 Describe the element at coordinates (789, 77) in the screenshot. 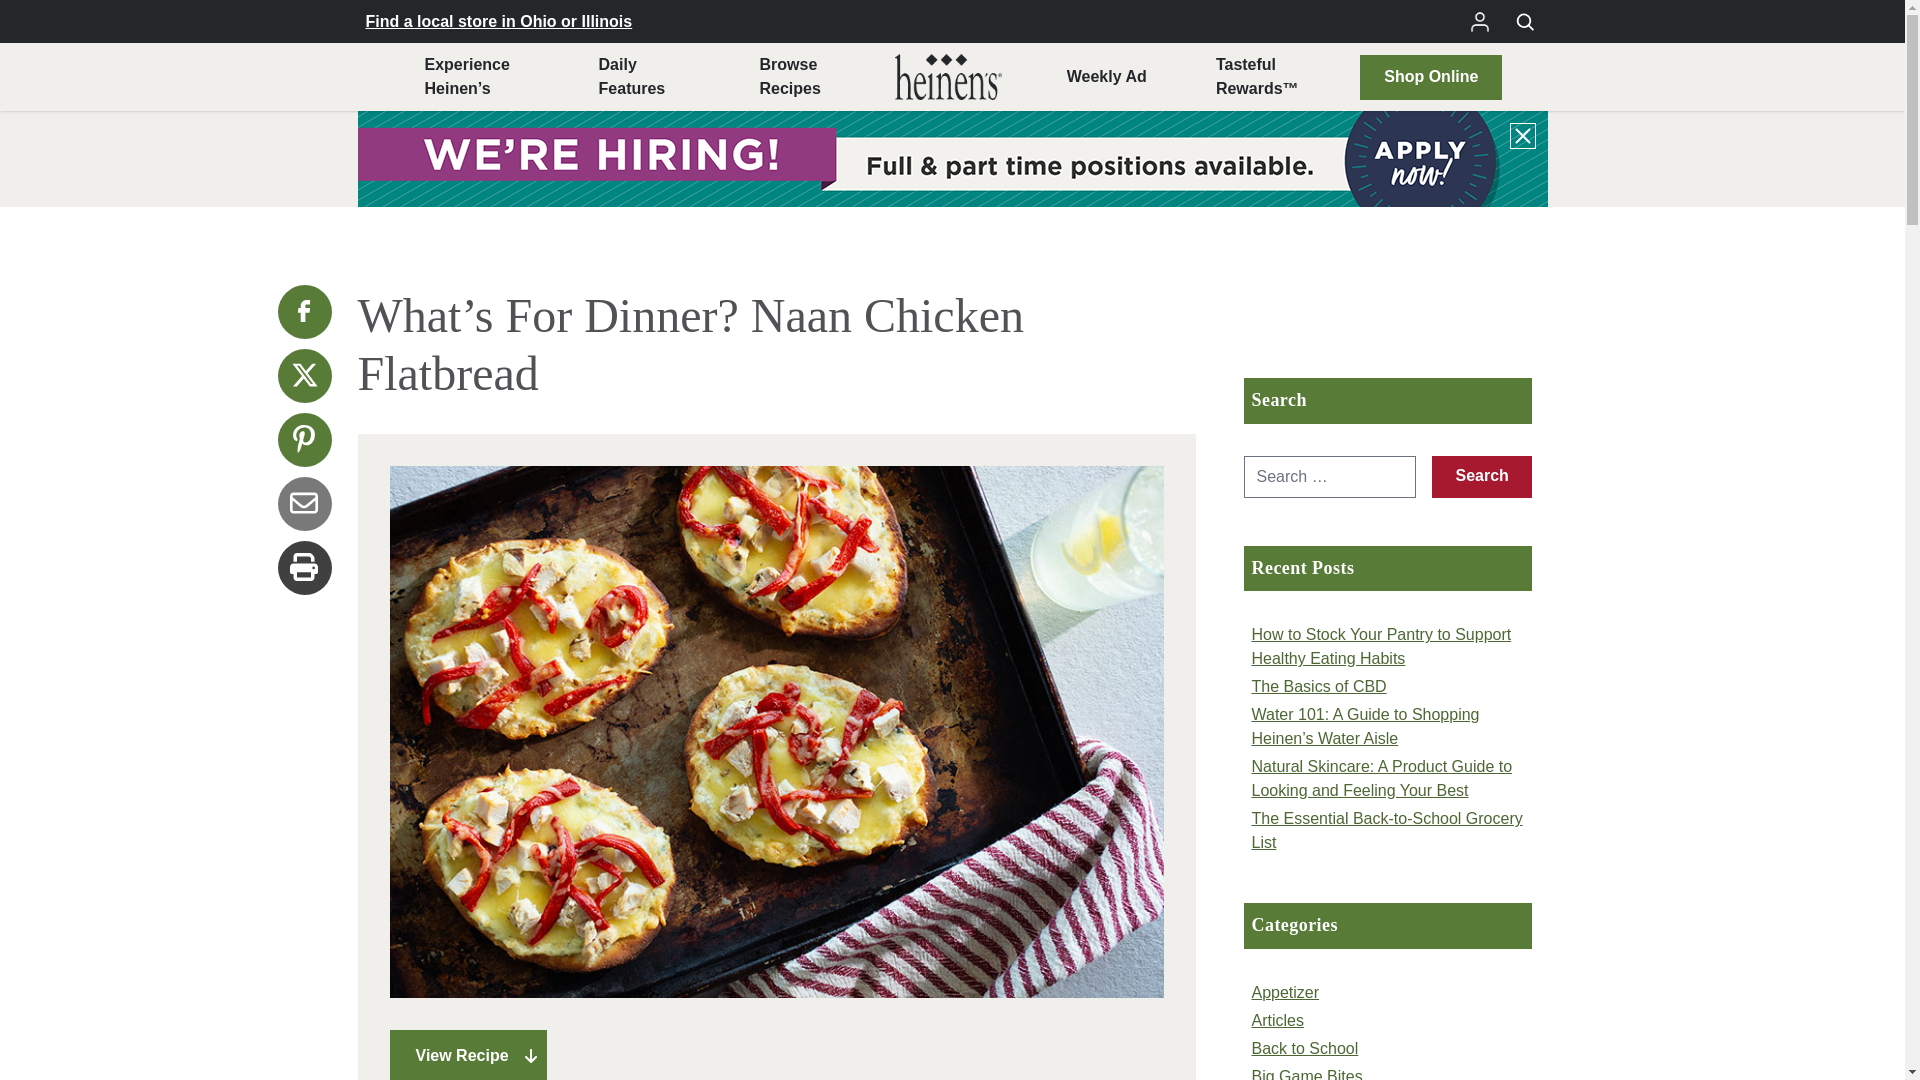

I see `Shop Online` at that location.